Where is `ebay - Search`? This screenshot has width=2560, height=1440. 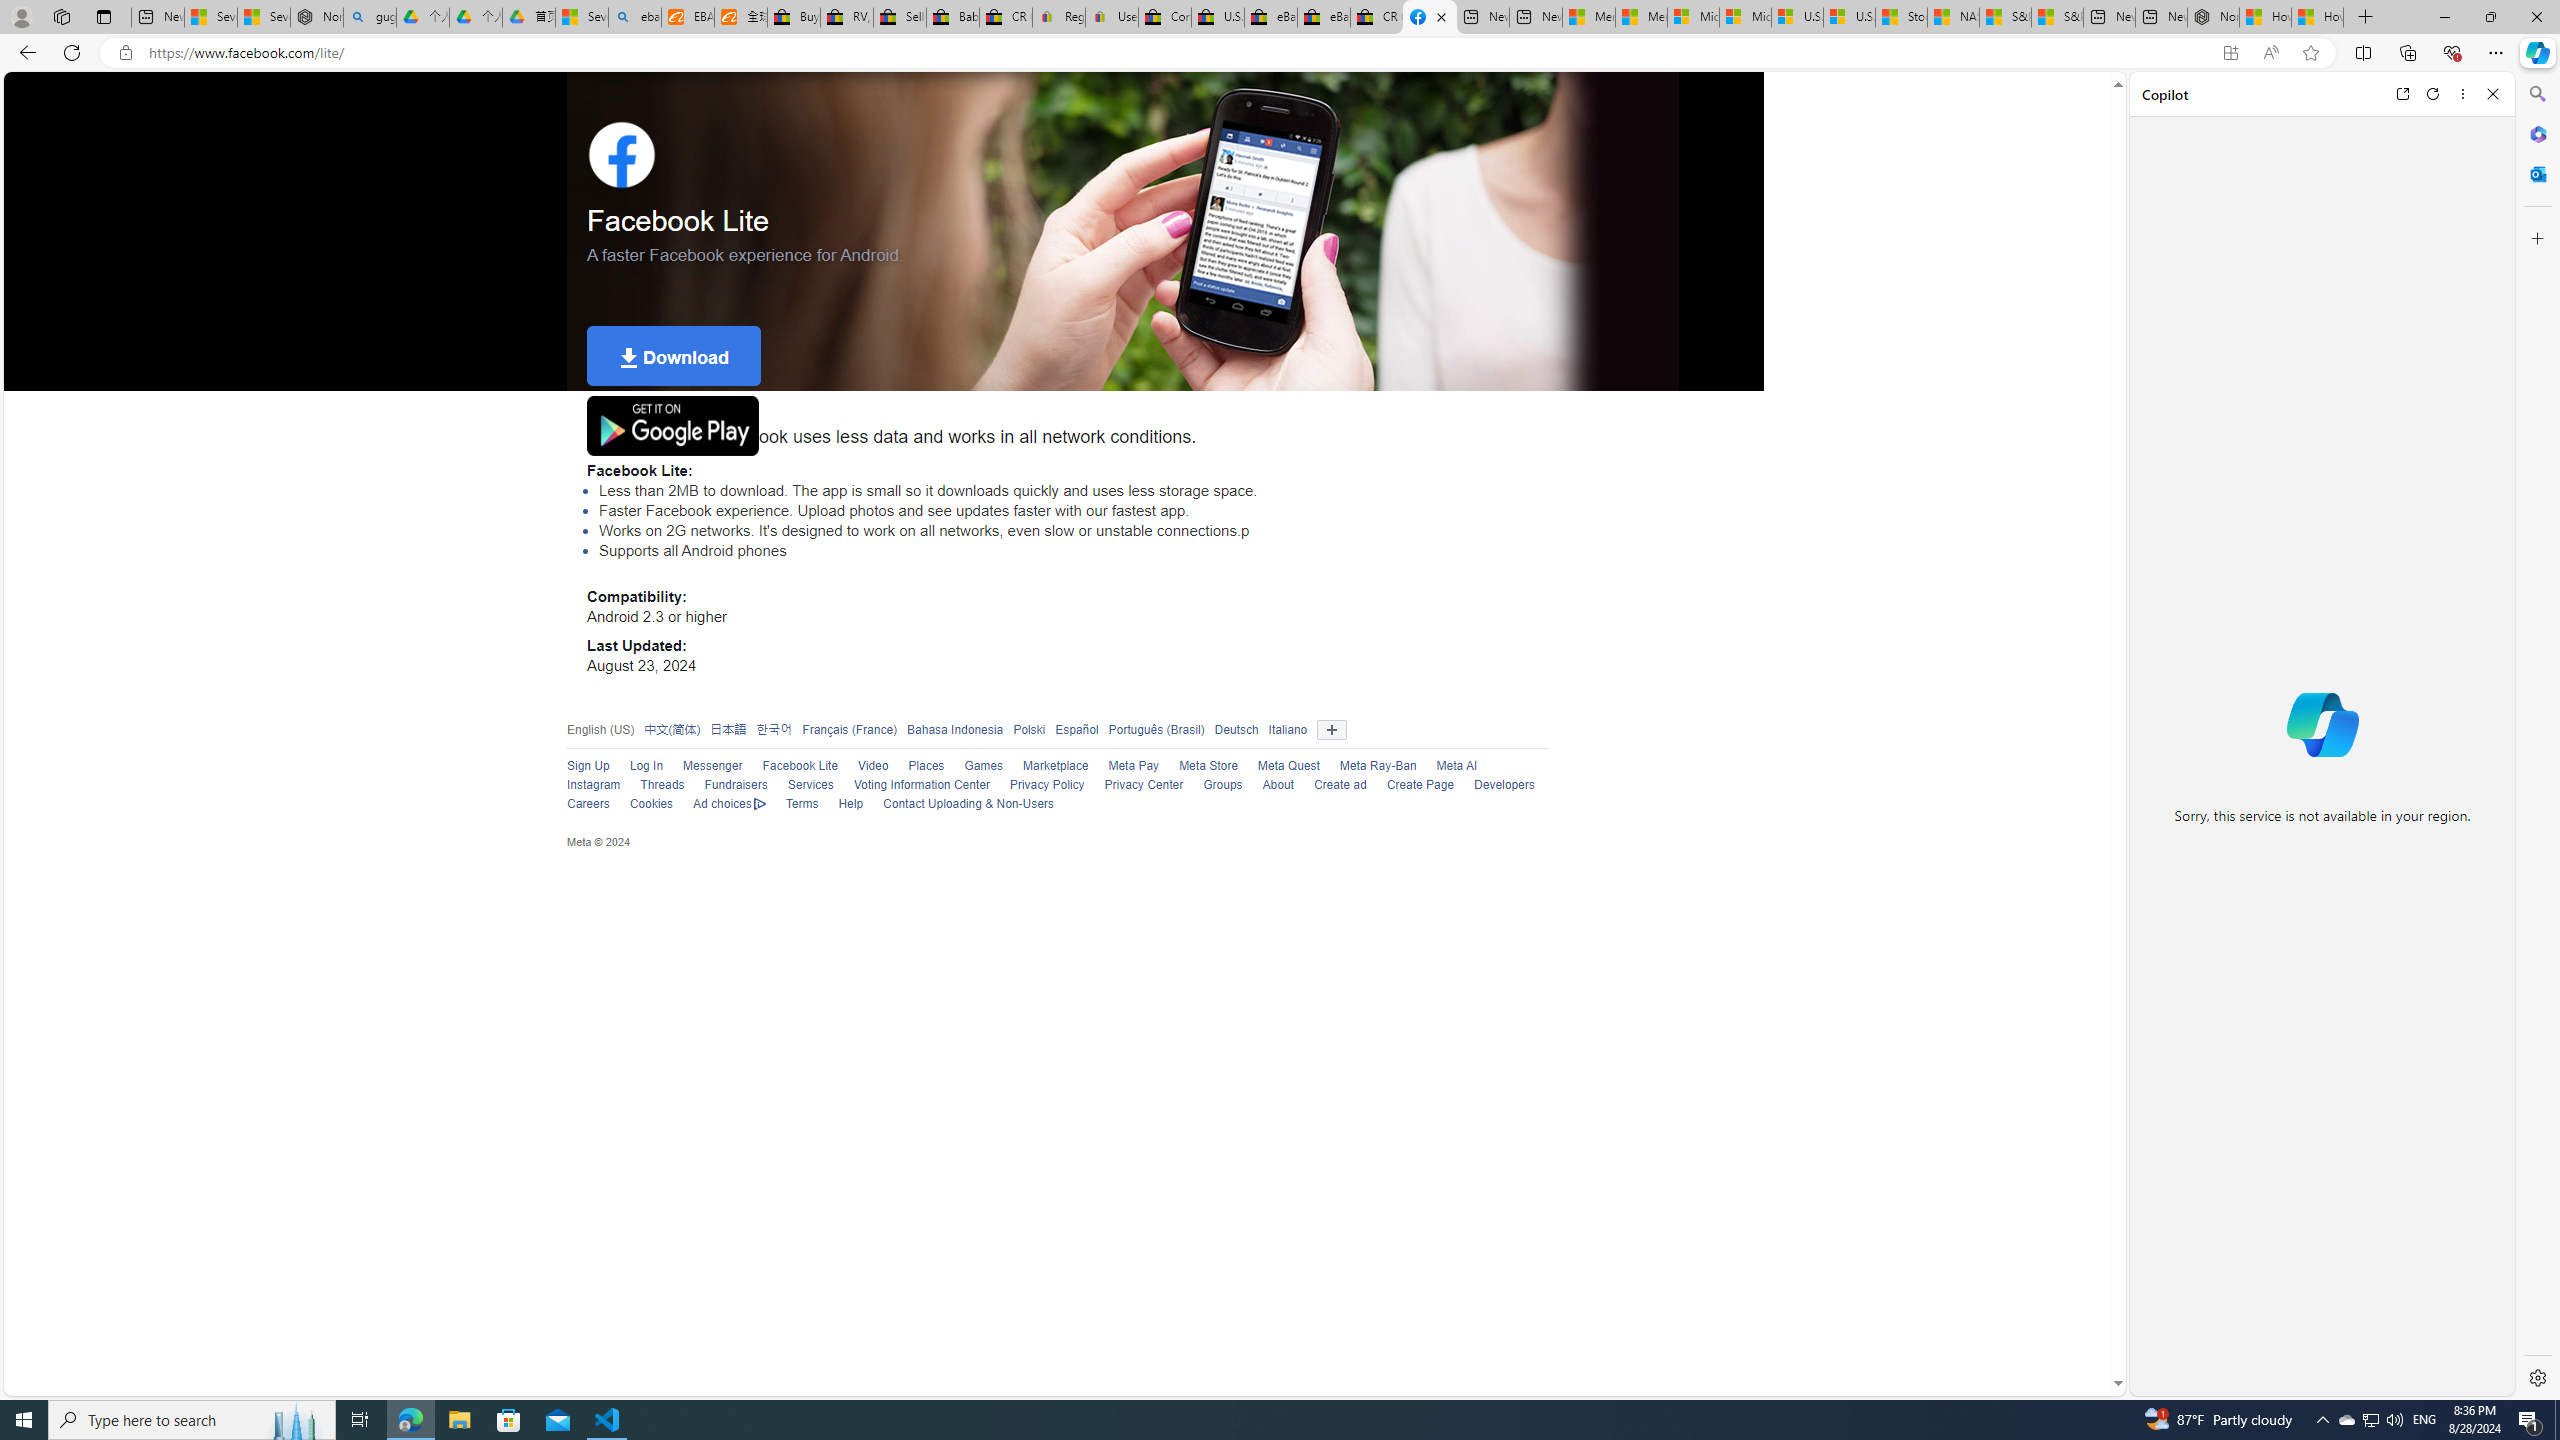 ebay - Search is located at coordinates (634, 17).